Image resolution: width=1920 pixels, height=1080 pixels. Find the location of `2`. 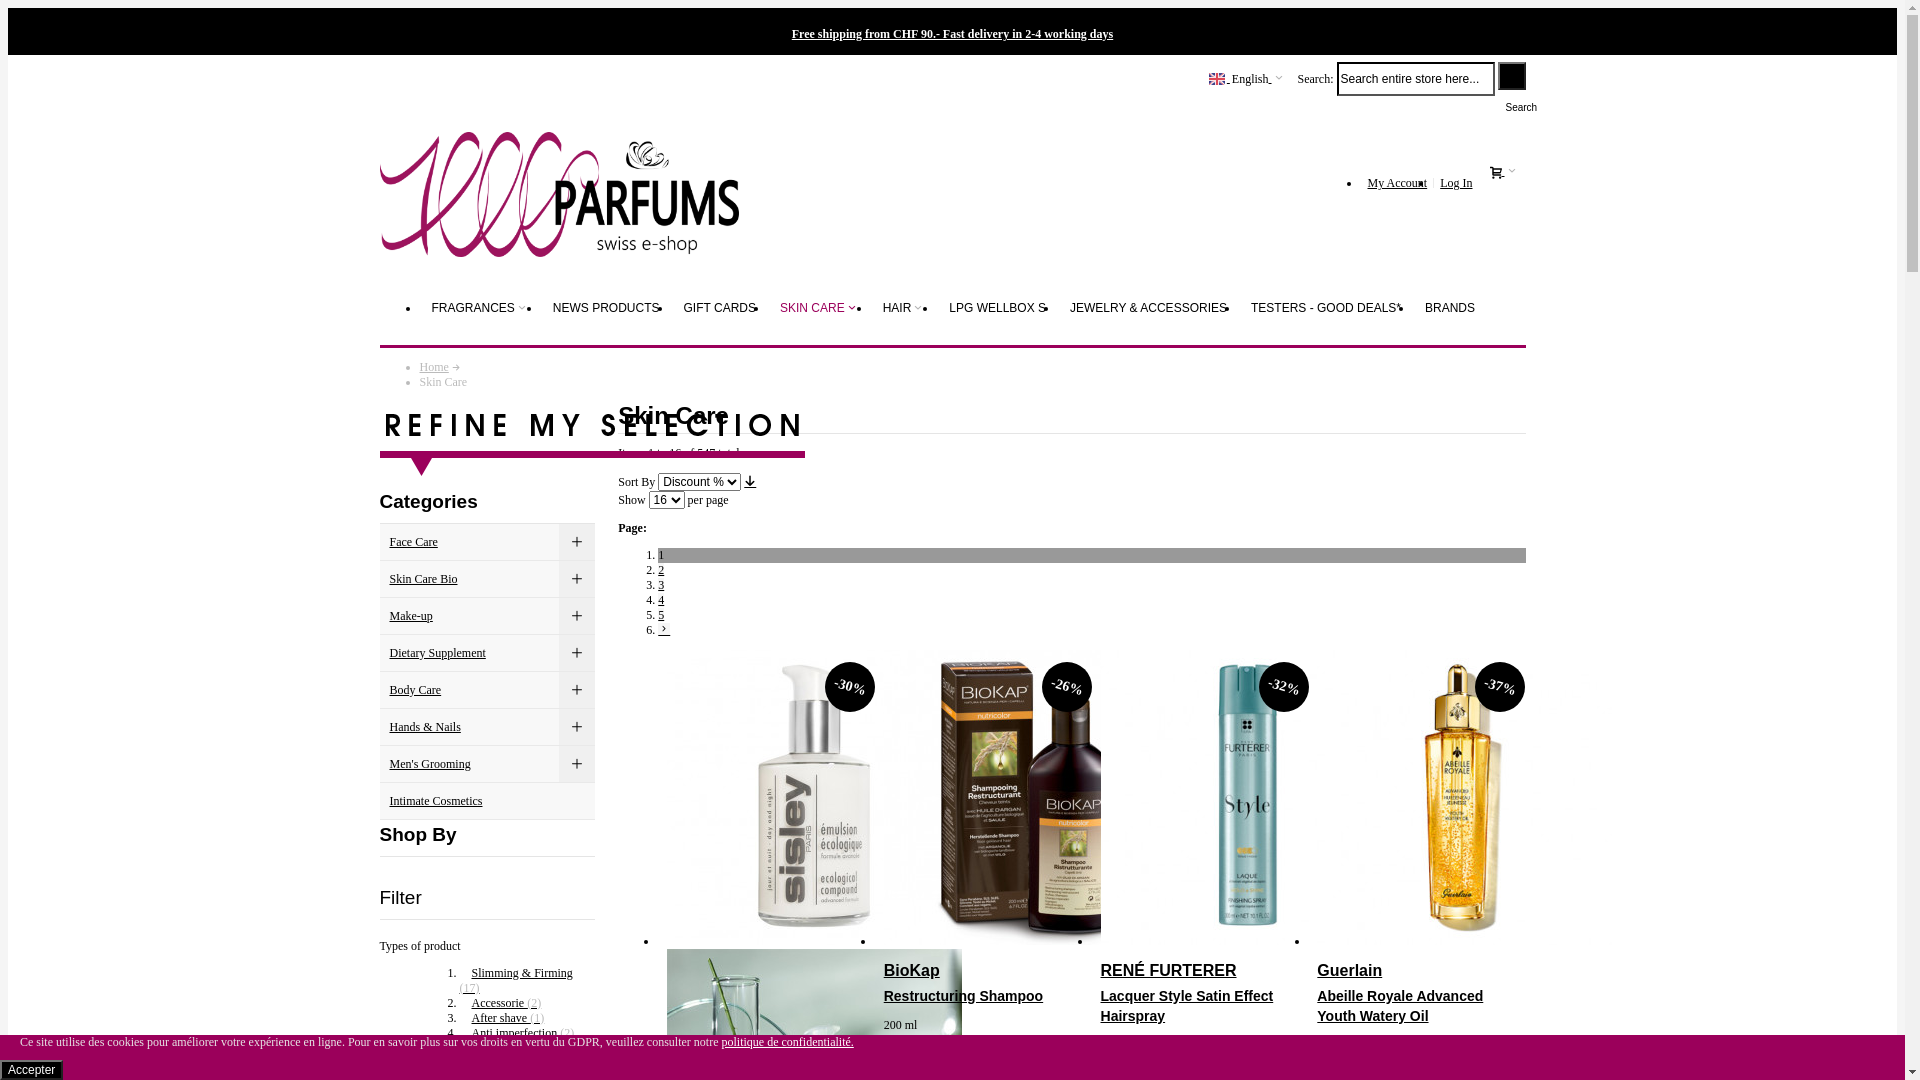

2 is located at coordinates (661, 570).